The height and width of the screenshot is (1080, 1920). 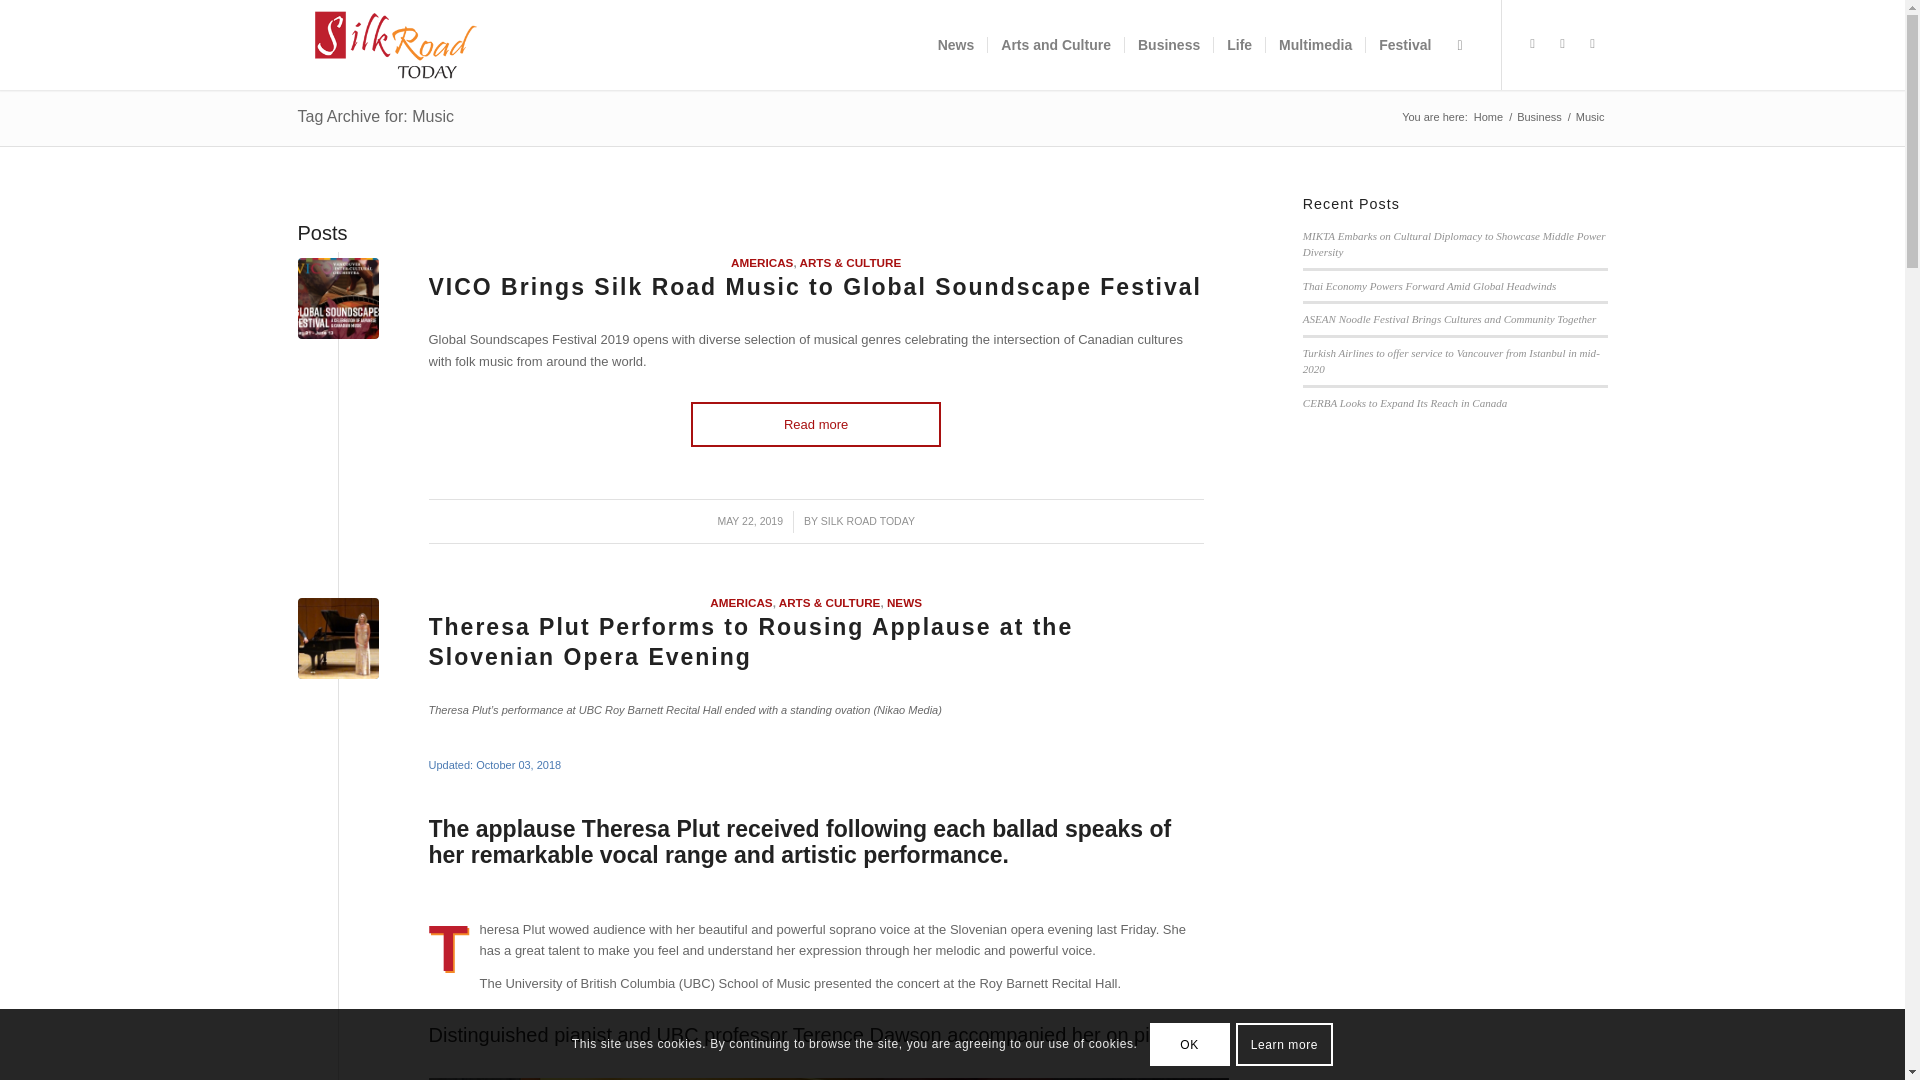 What do you see at coordinates (376, 116) in the screenshot?
I see `Tag Archive for: Music` at bounding box center [376, 116].